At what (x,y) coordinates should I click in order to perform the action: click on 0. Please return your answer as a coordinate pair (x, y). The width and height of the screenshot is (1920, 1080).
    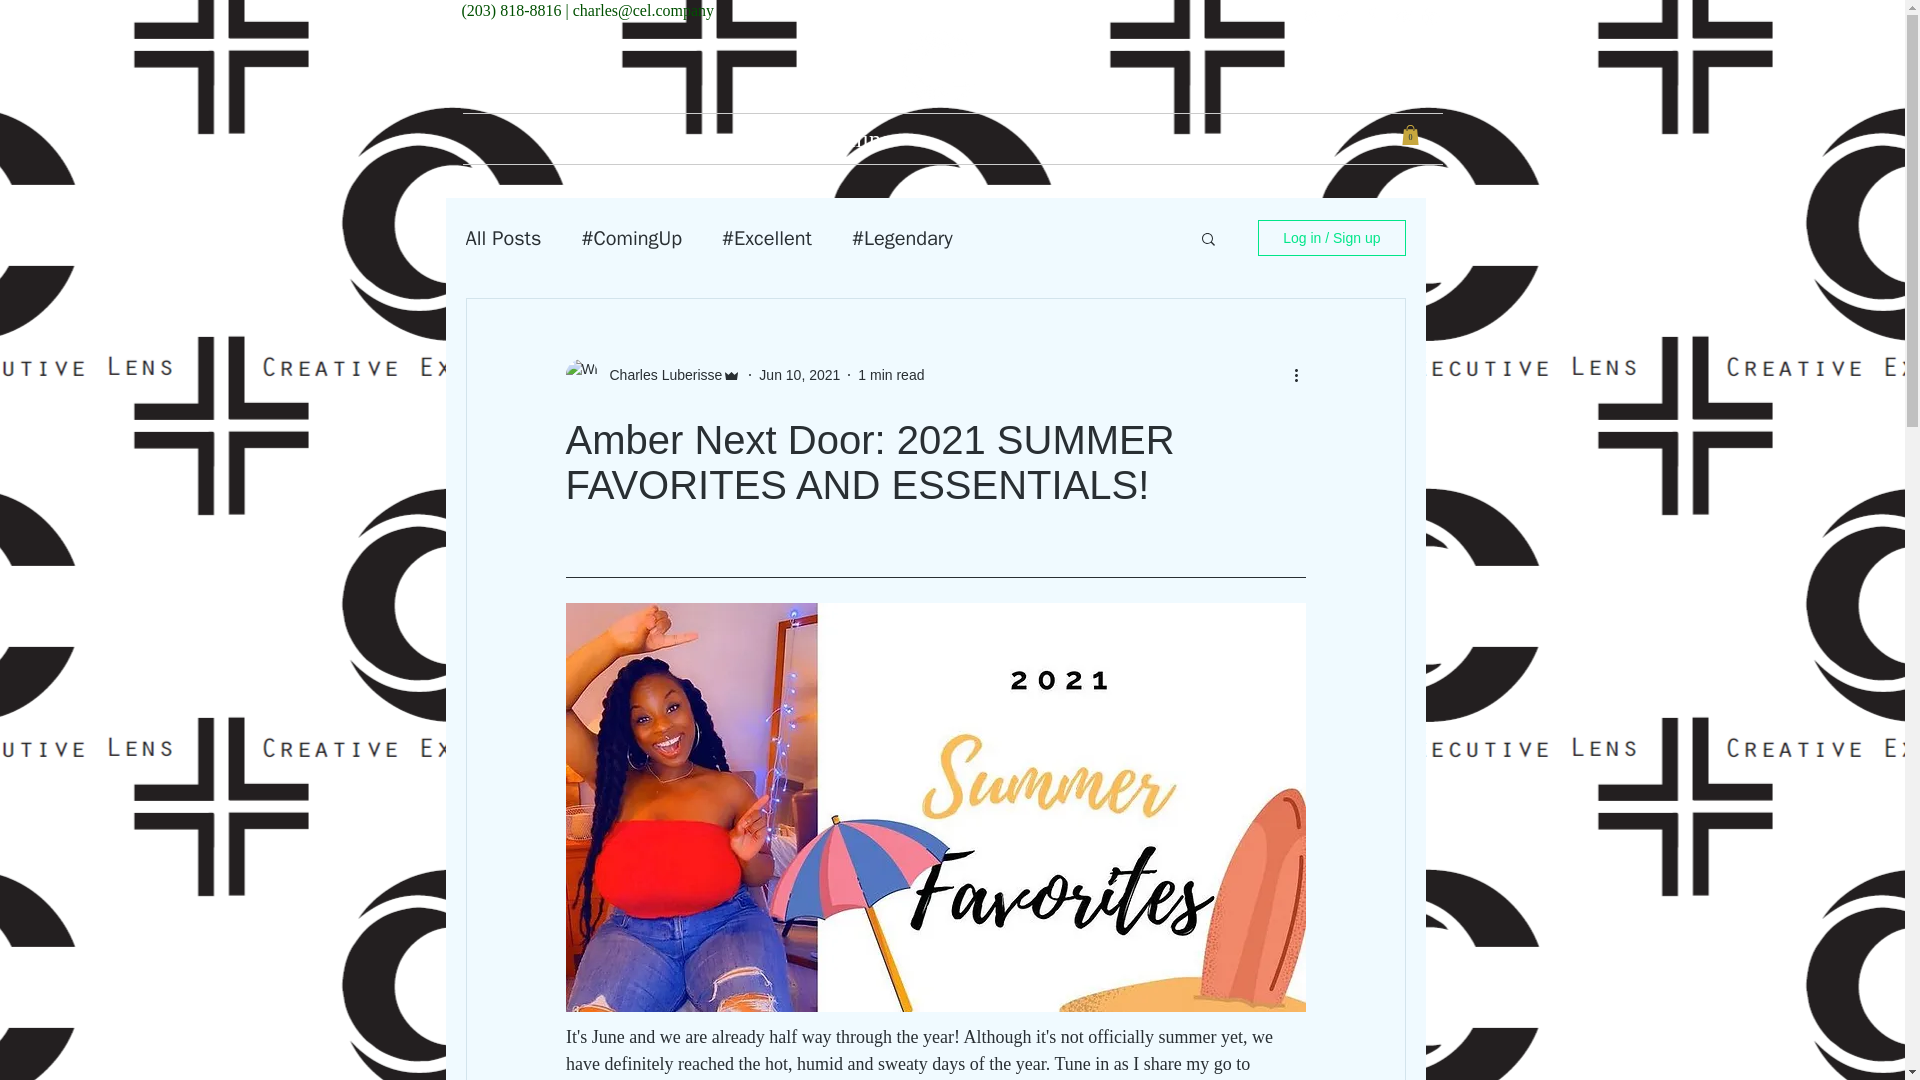
    Looking at the image, I should click on (1410, 135).